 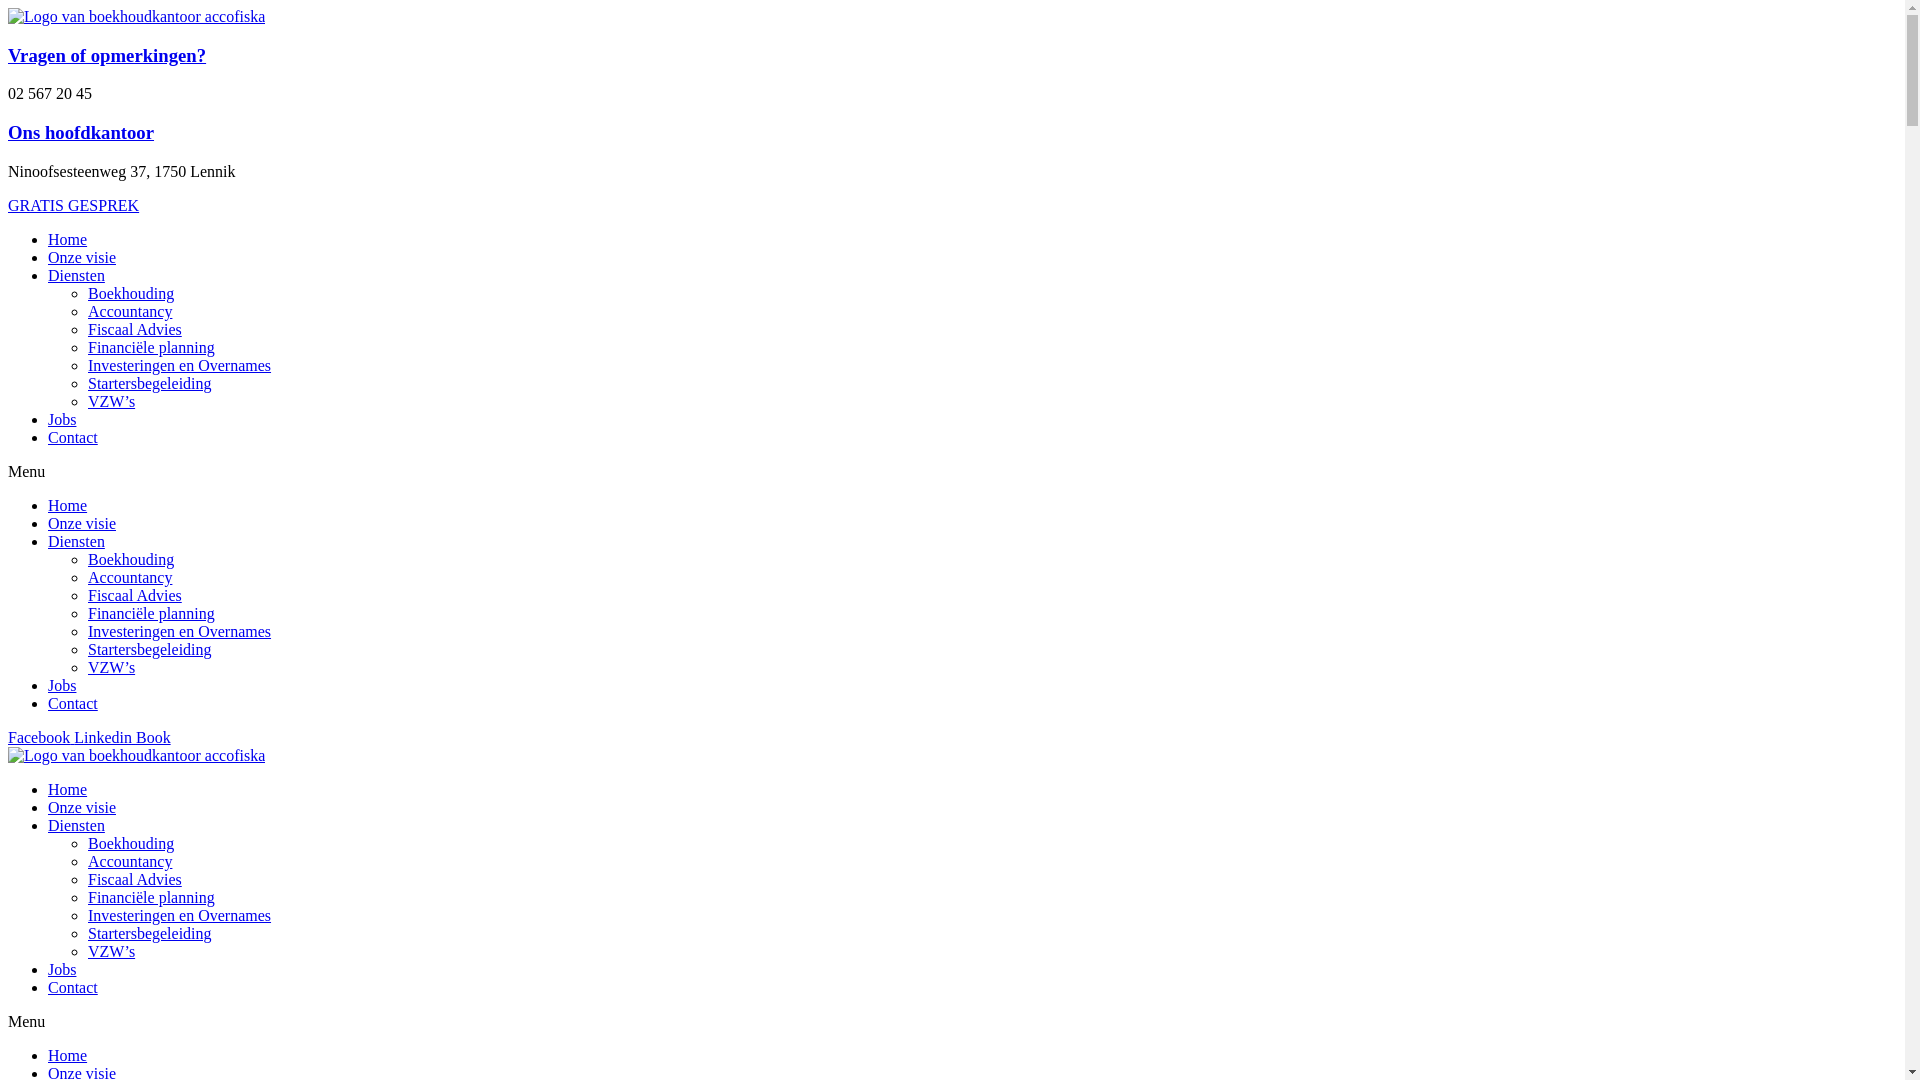 What do you see at coordinates (107, 56) in the screenshot?
I see `Vragen of opmerkingen?` at bounding box center [107, 56].